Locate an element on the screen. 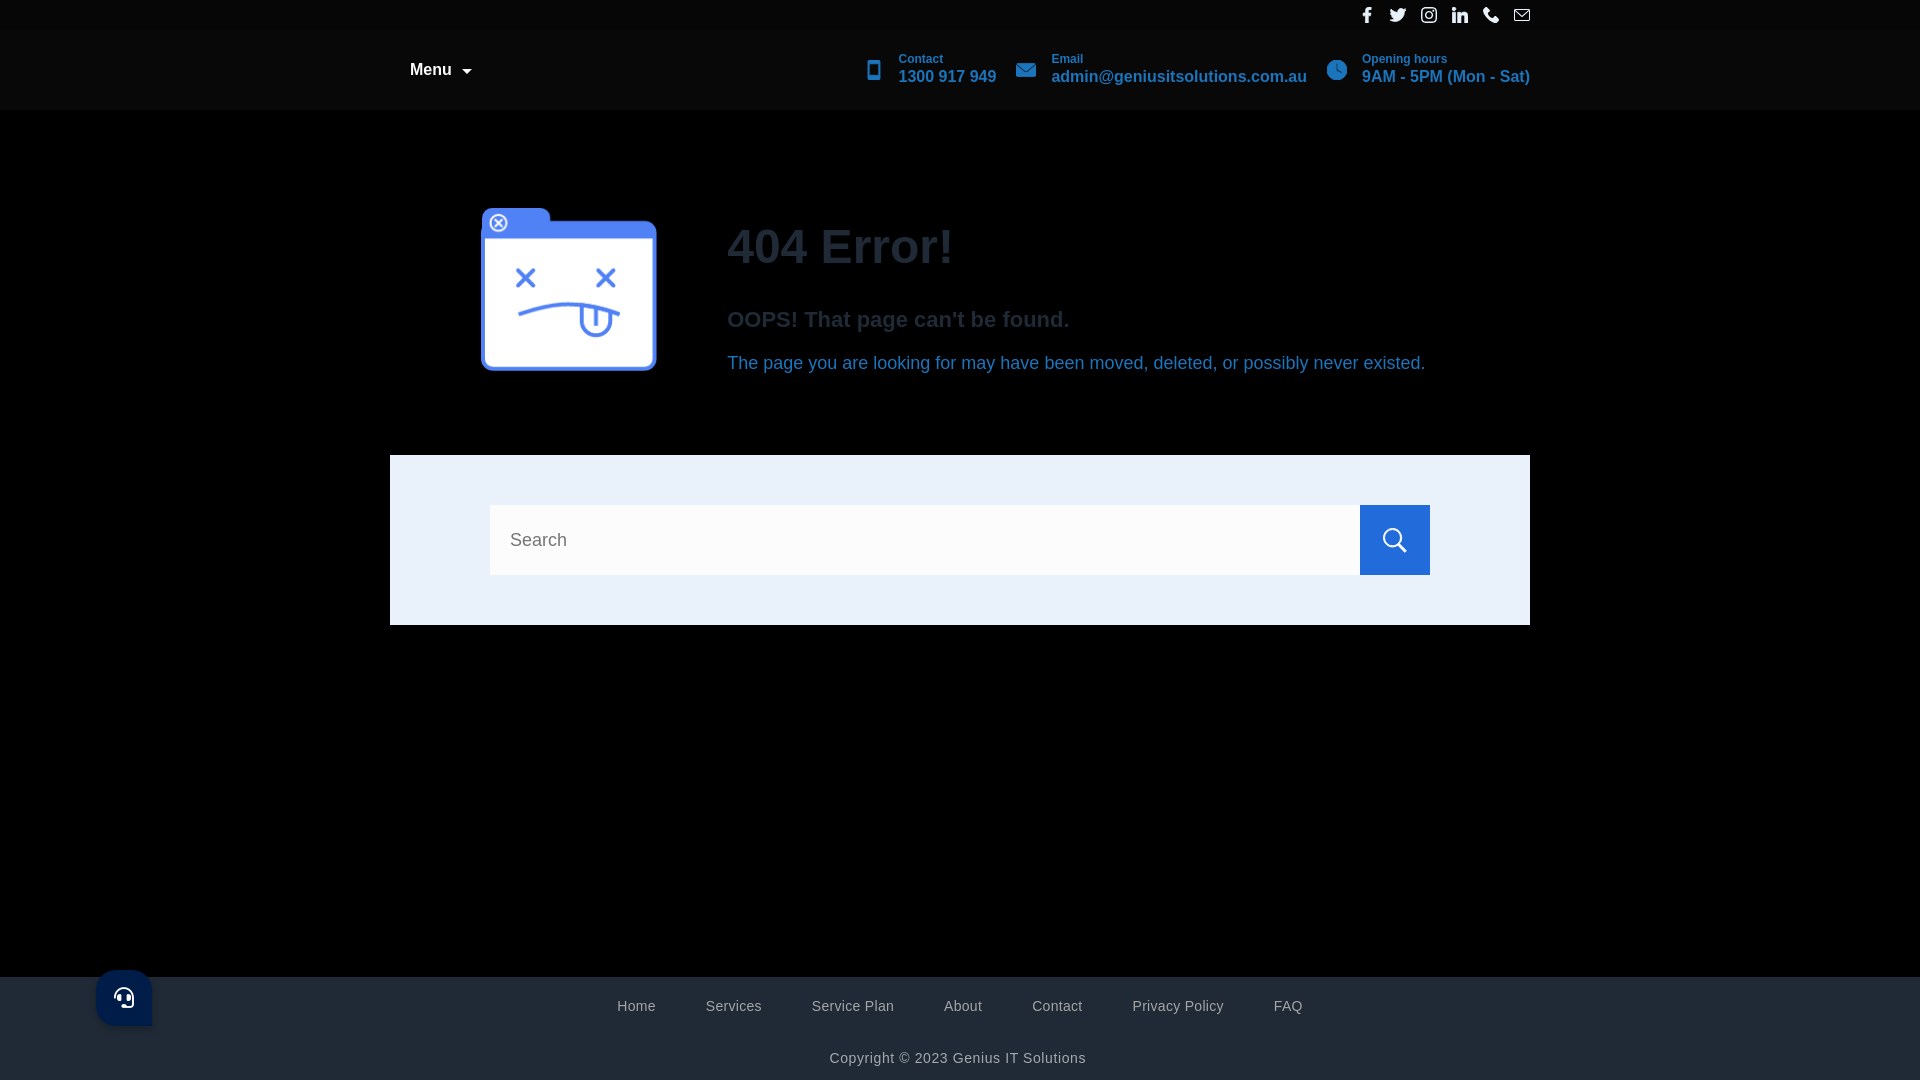 The image size is (1920, 1080). Privacy Policy is located at coordinates (1178, 1006).